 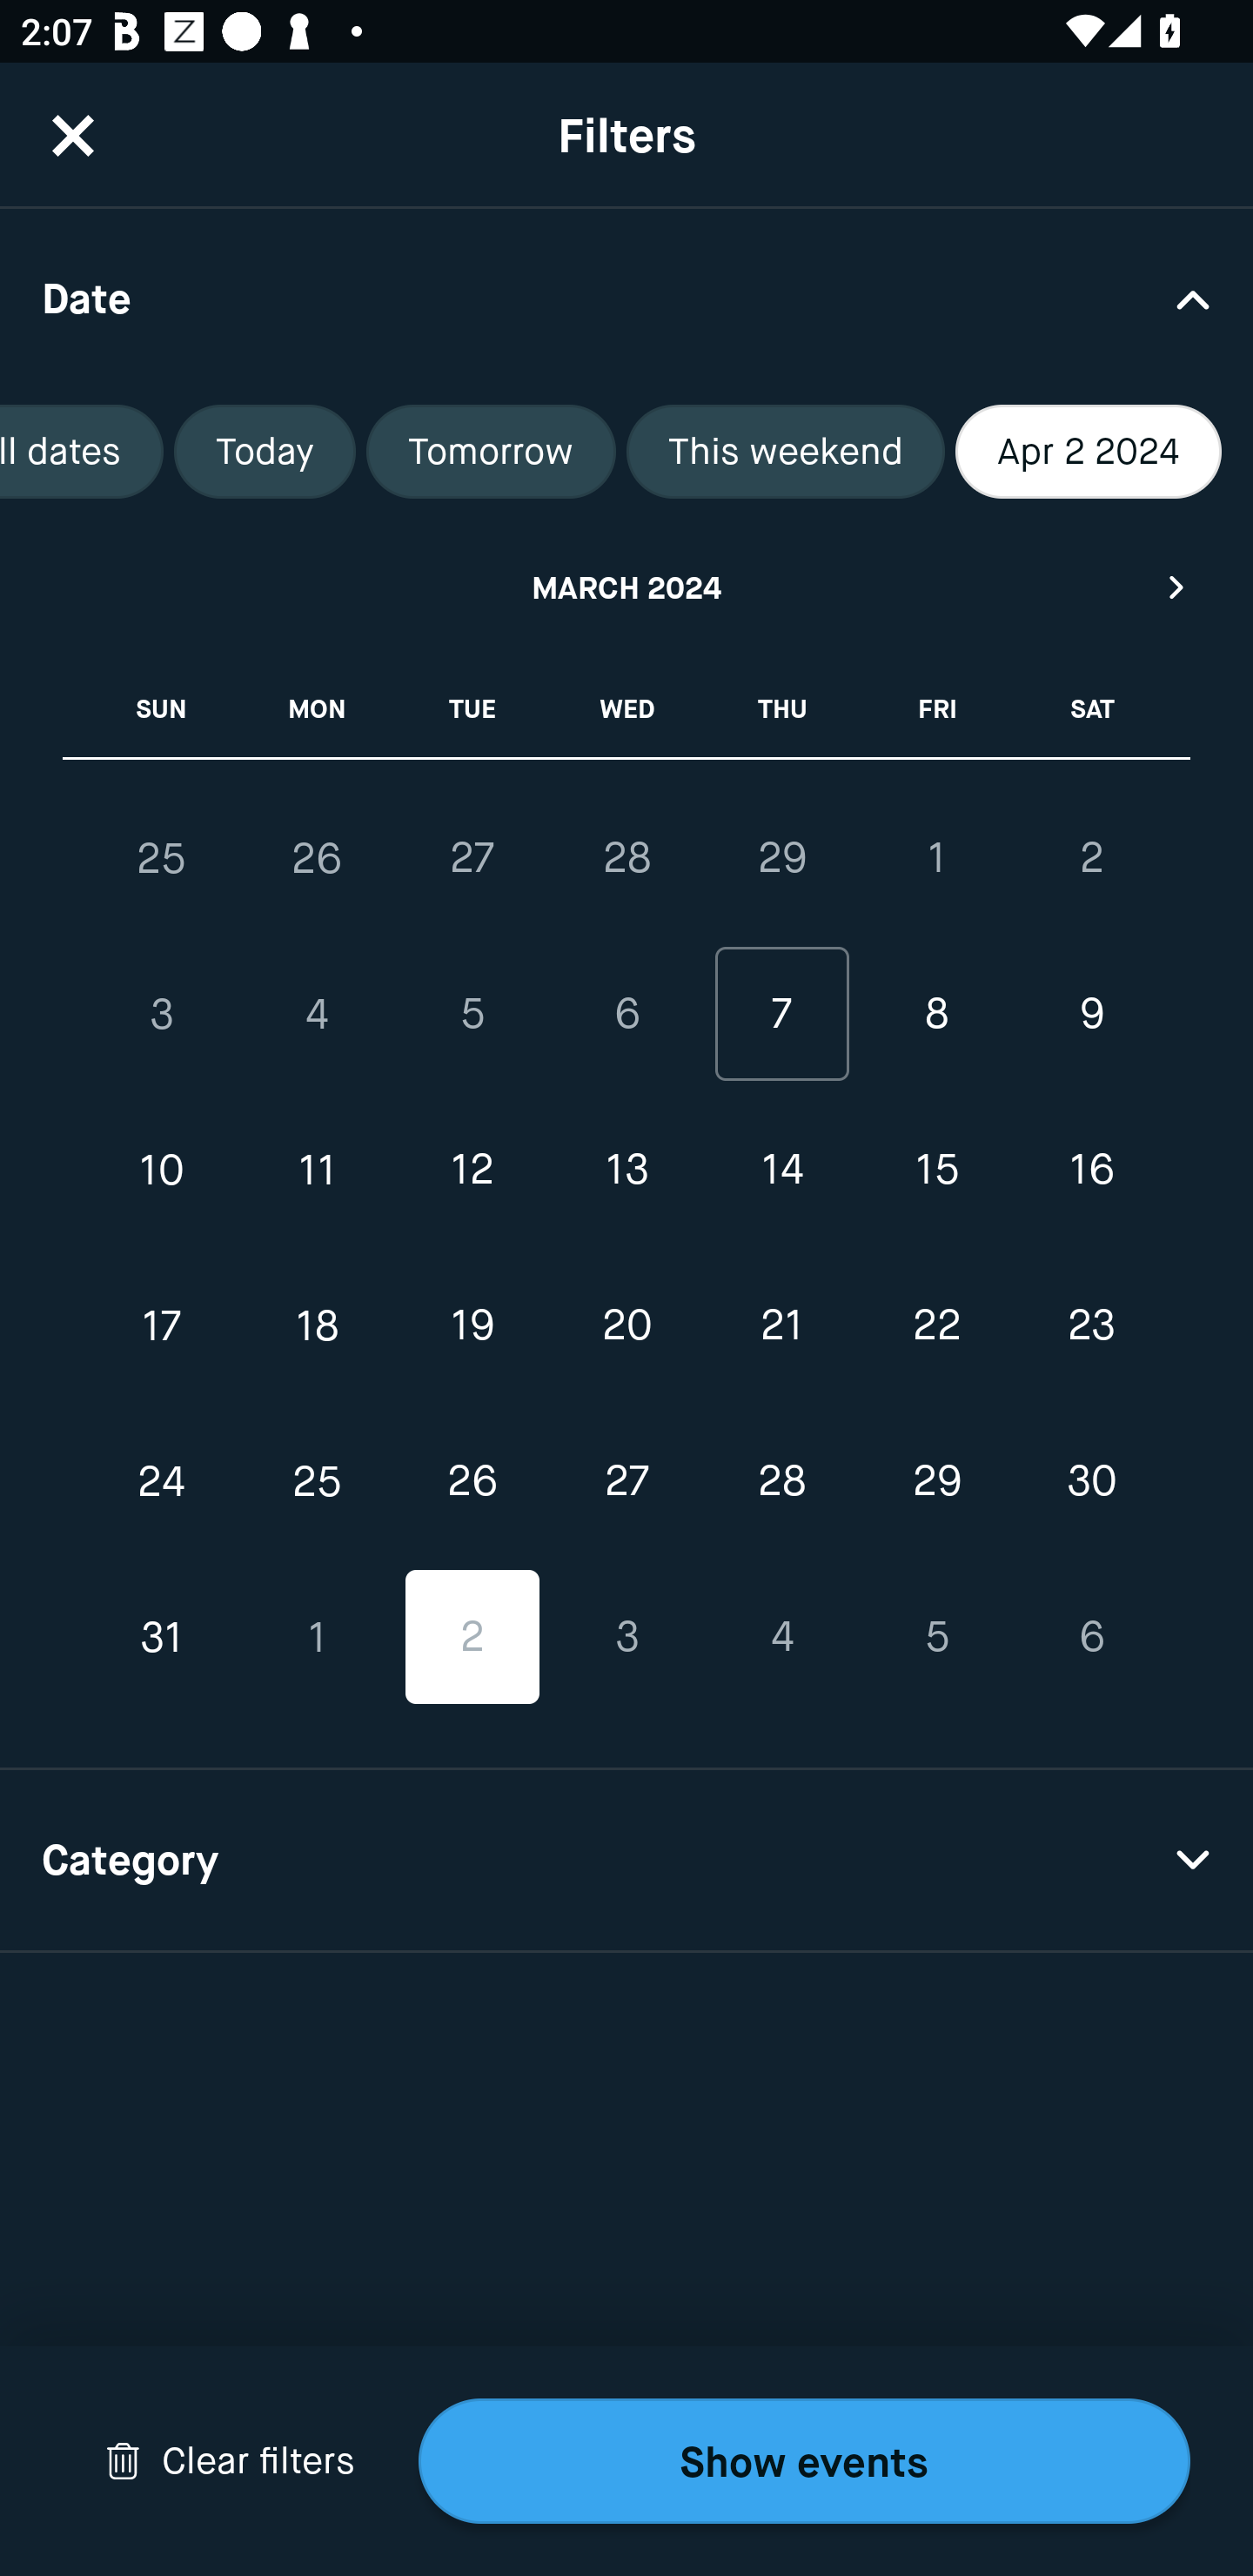 I want to click on 16, so click(x=1091, y=1170).